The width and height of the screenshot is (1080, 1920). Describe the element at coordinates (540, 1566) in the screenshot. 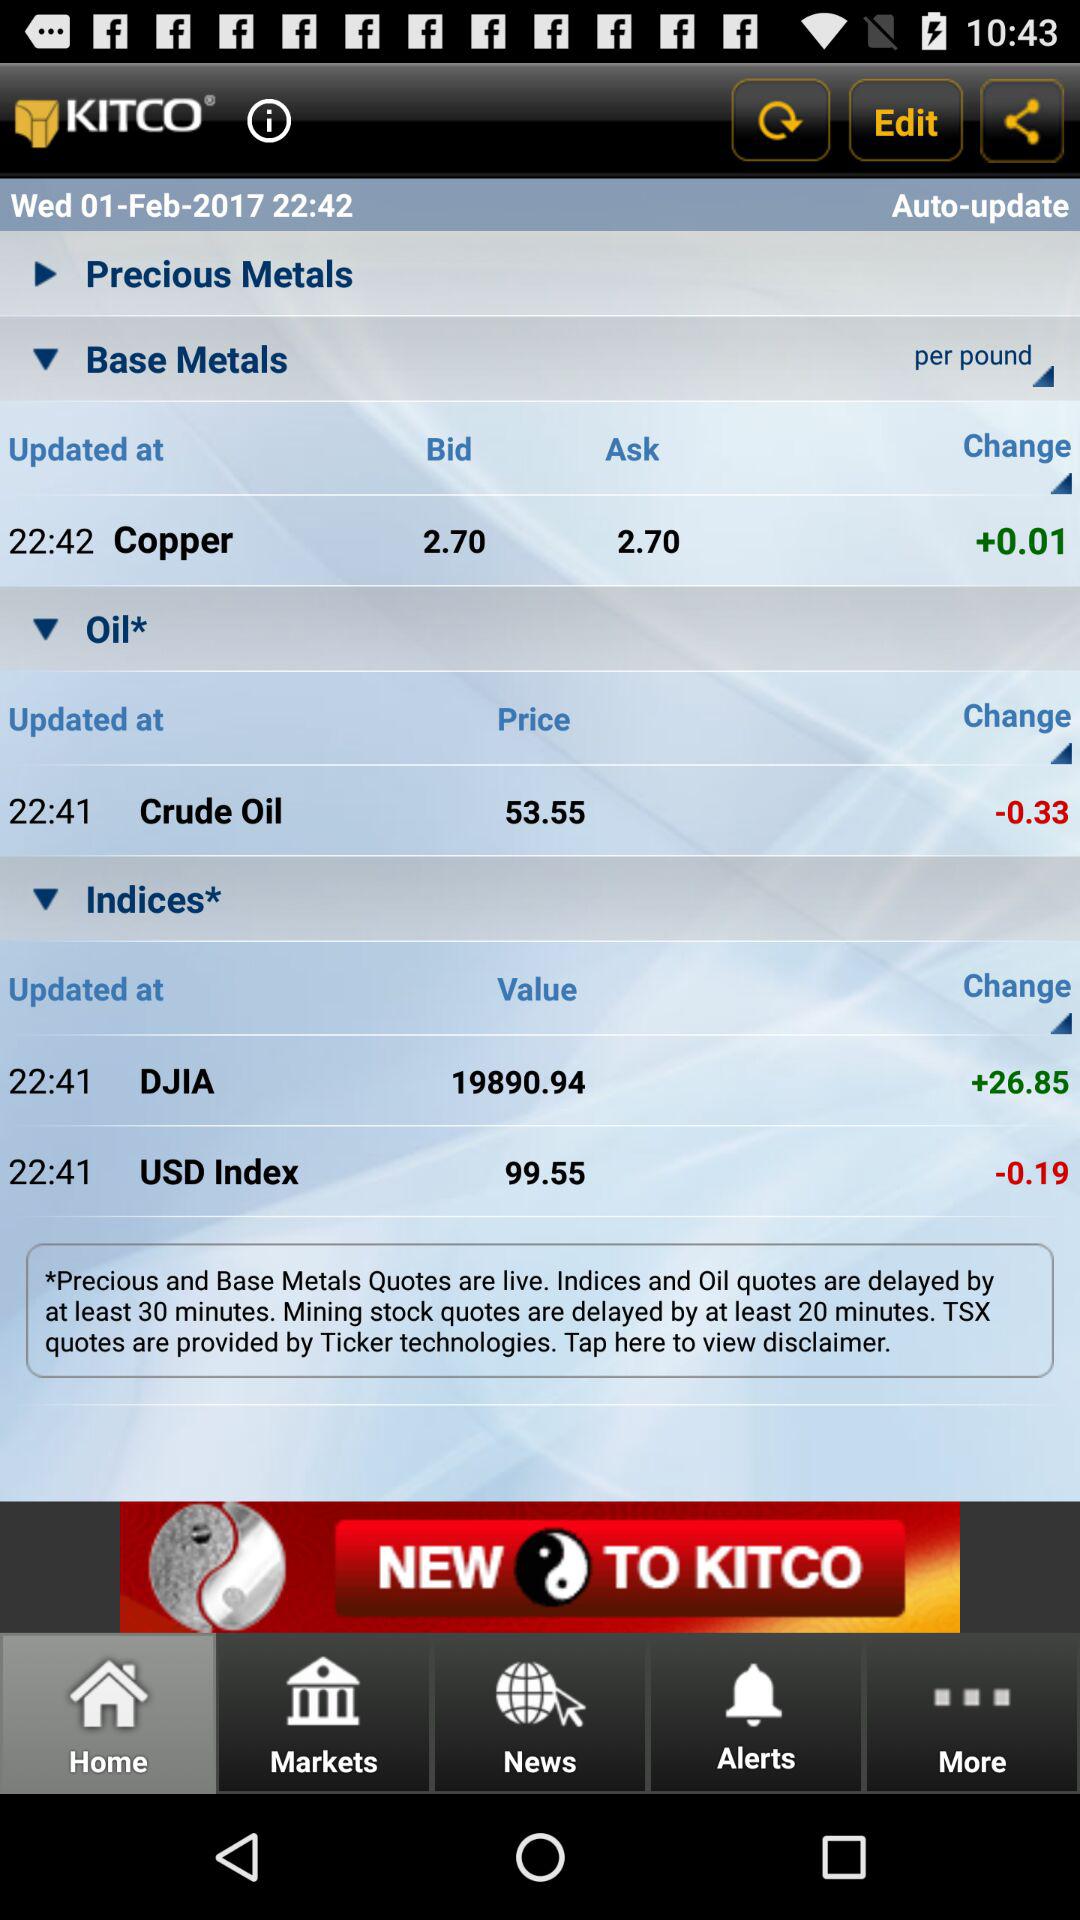

I see `go to news application` at that location.